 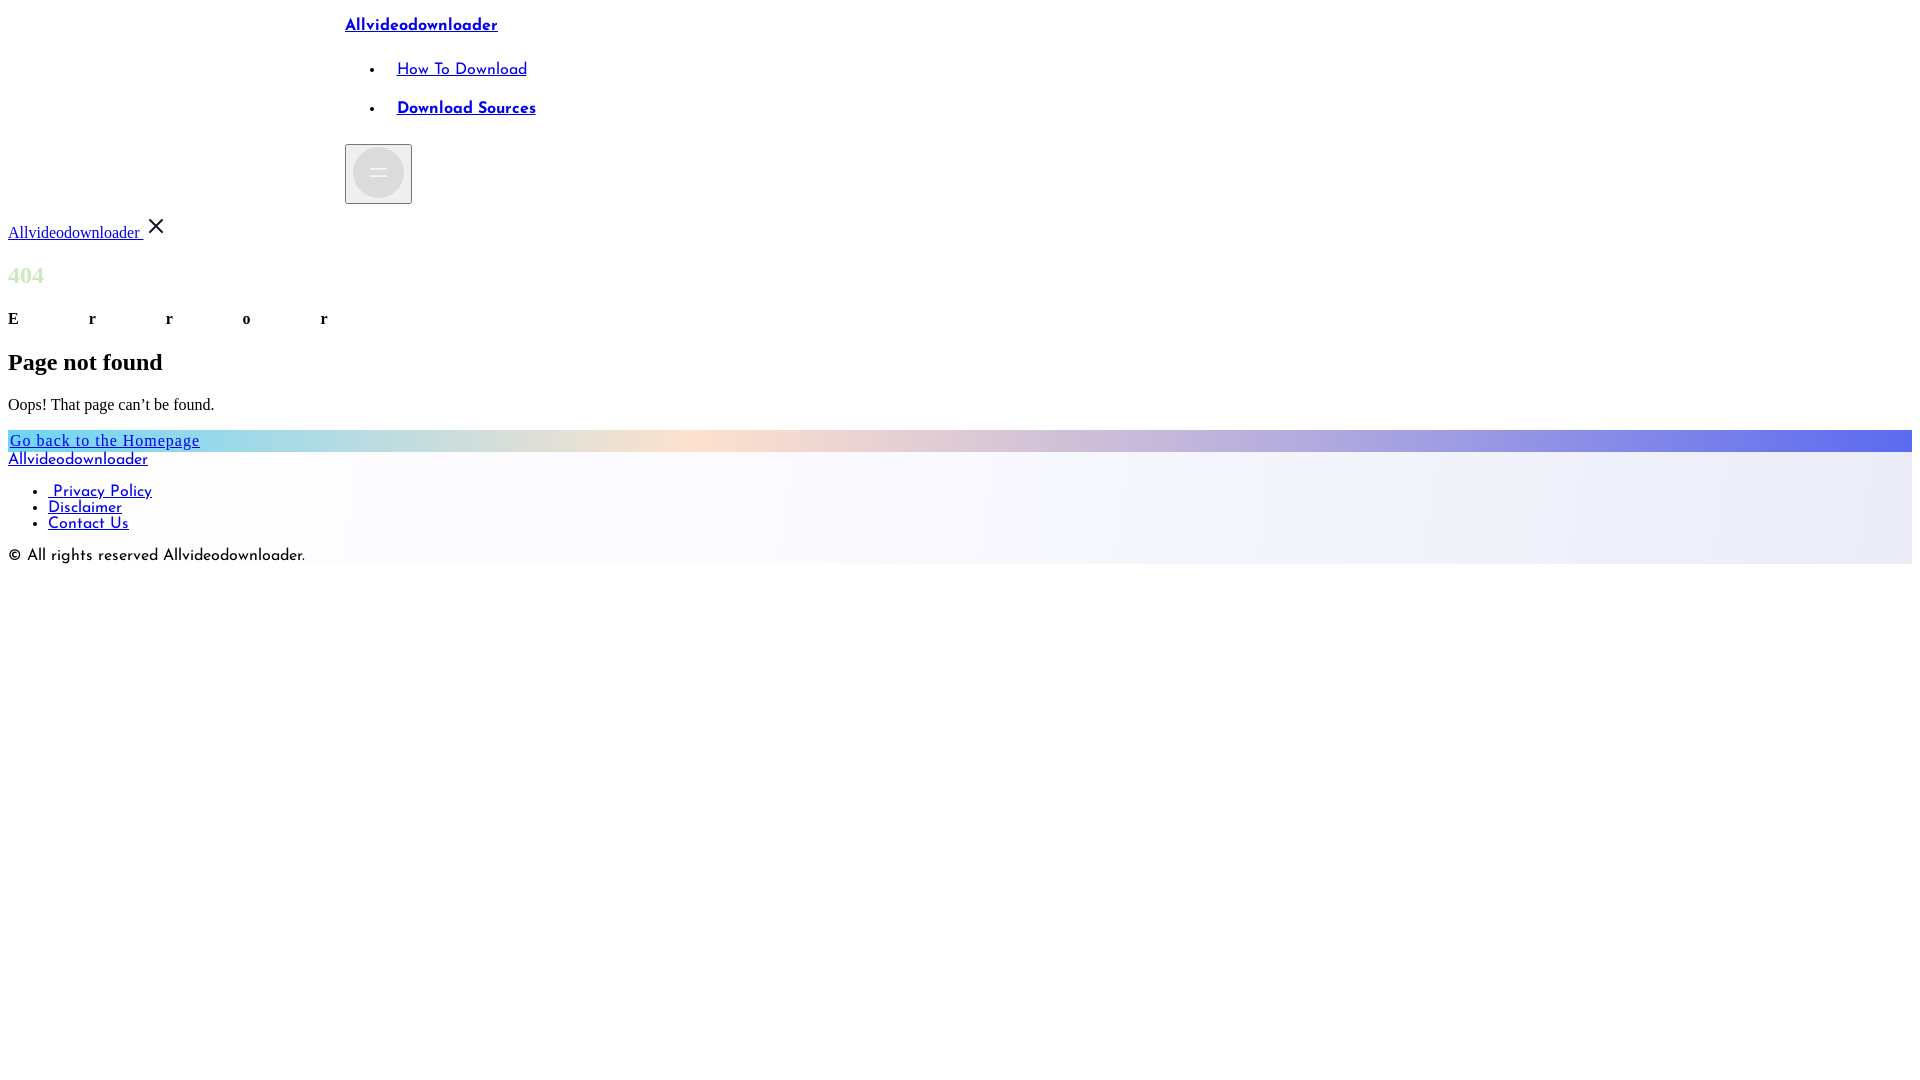 What do you see at coordinates (78, 460) in the screenshot?
I see `Allvideodownloader` at bounding box center [78, 460].